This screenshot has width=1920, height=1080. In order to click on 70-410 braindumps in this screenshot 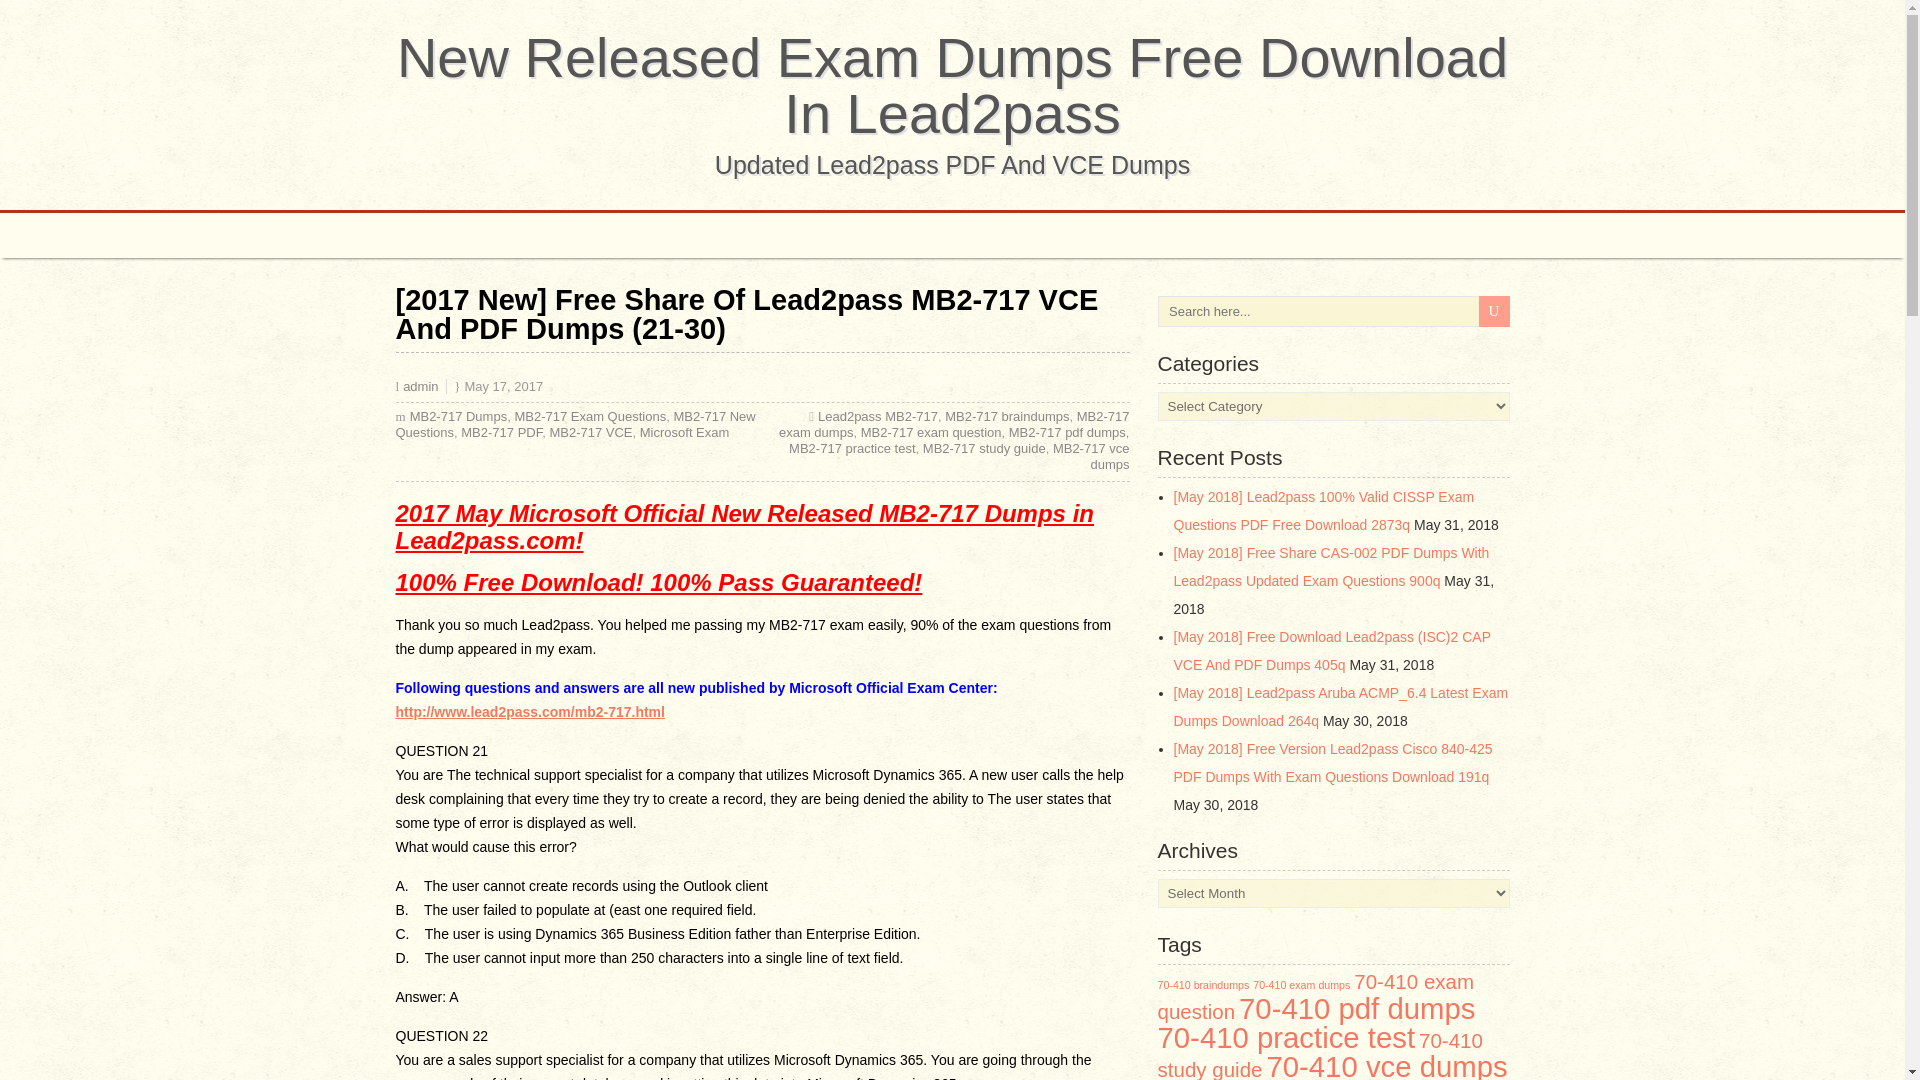, I will do `click(1203, 984)`.